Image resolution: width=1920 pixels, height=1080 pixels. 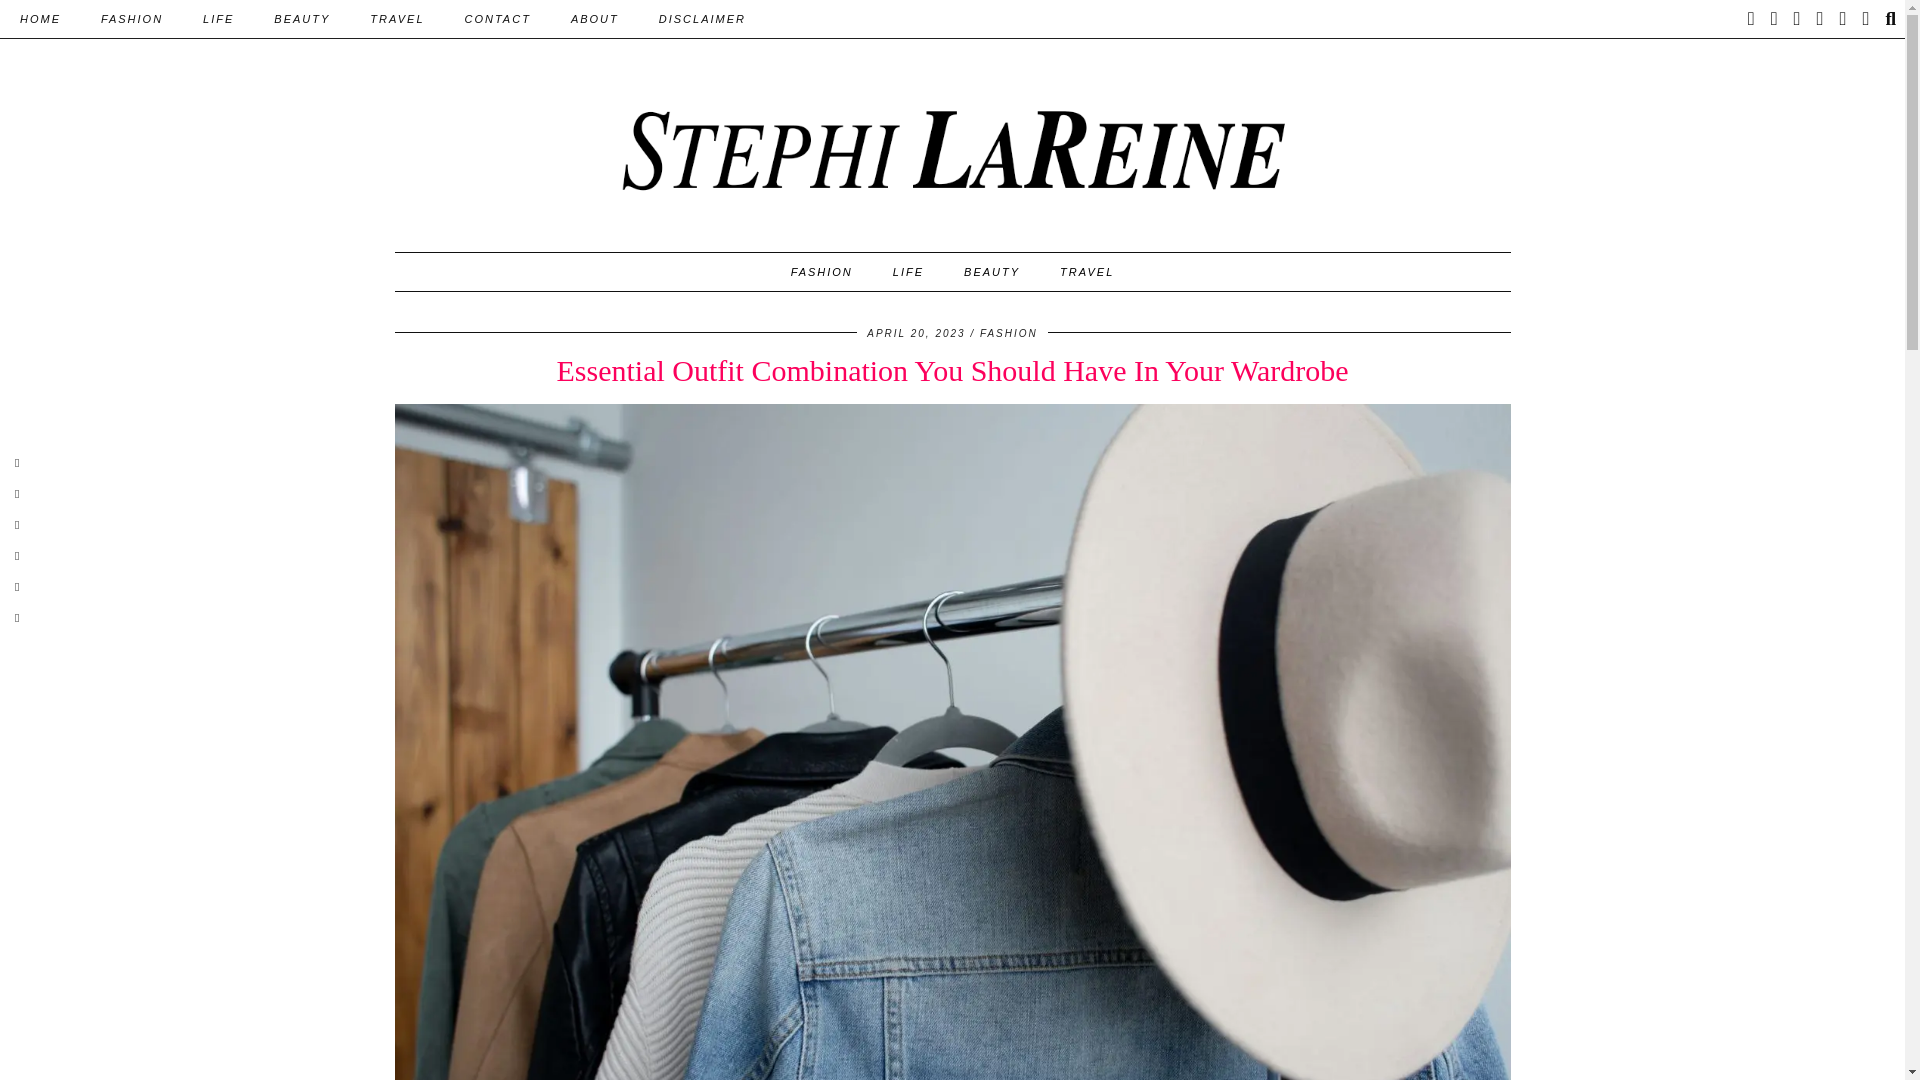 I want to click on LIFE, so click(x=218, y=18).